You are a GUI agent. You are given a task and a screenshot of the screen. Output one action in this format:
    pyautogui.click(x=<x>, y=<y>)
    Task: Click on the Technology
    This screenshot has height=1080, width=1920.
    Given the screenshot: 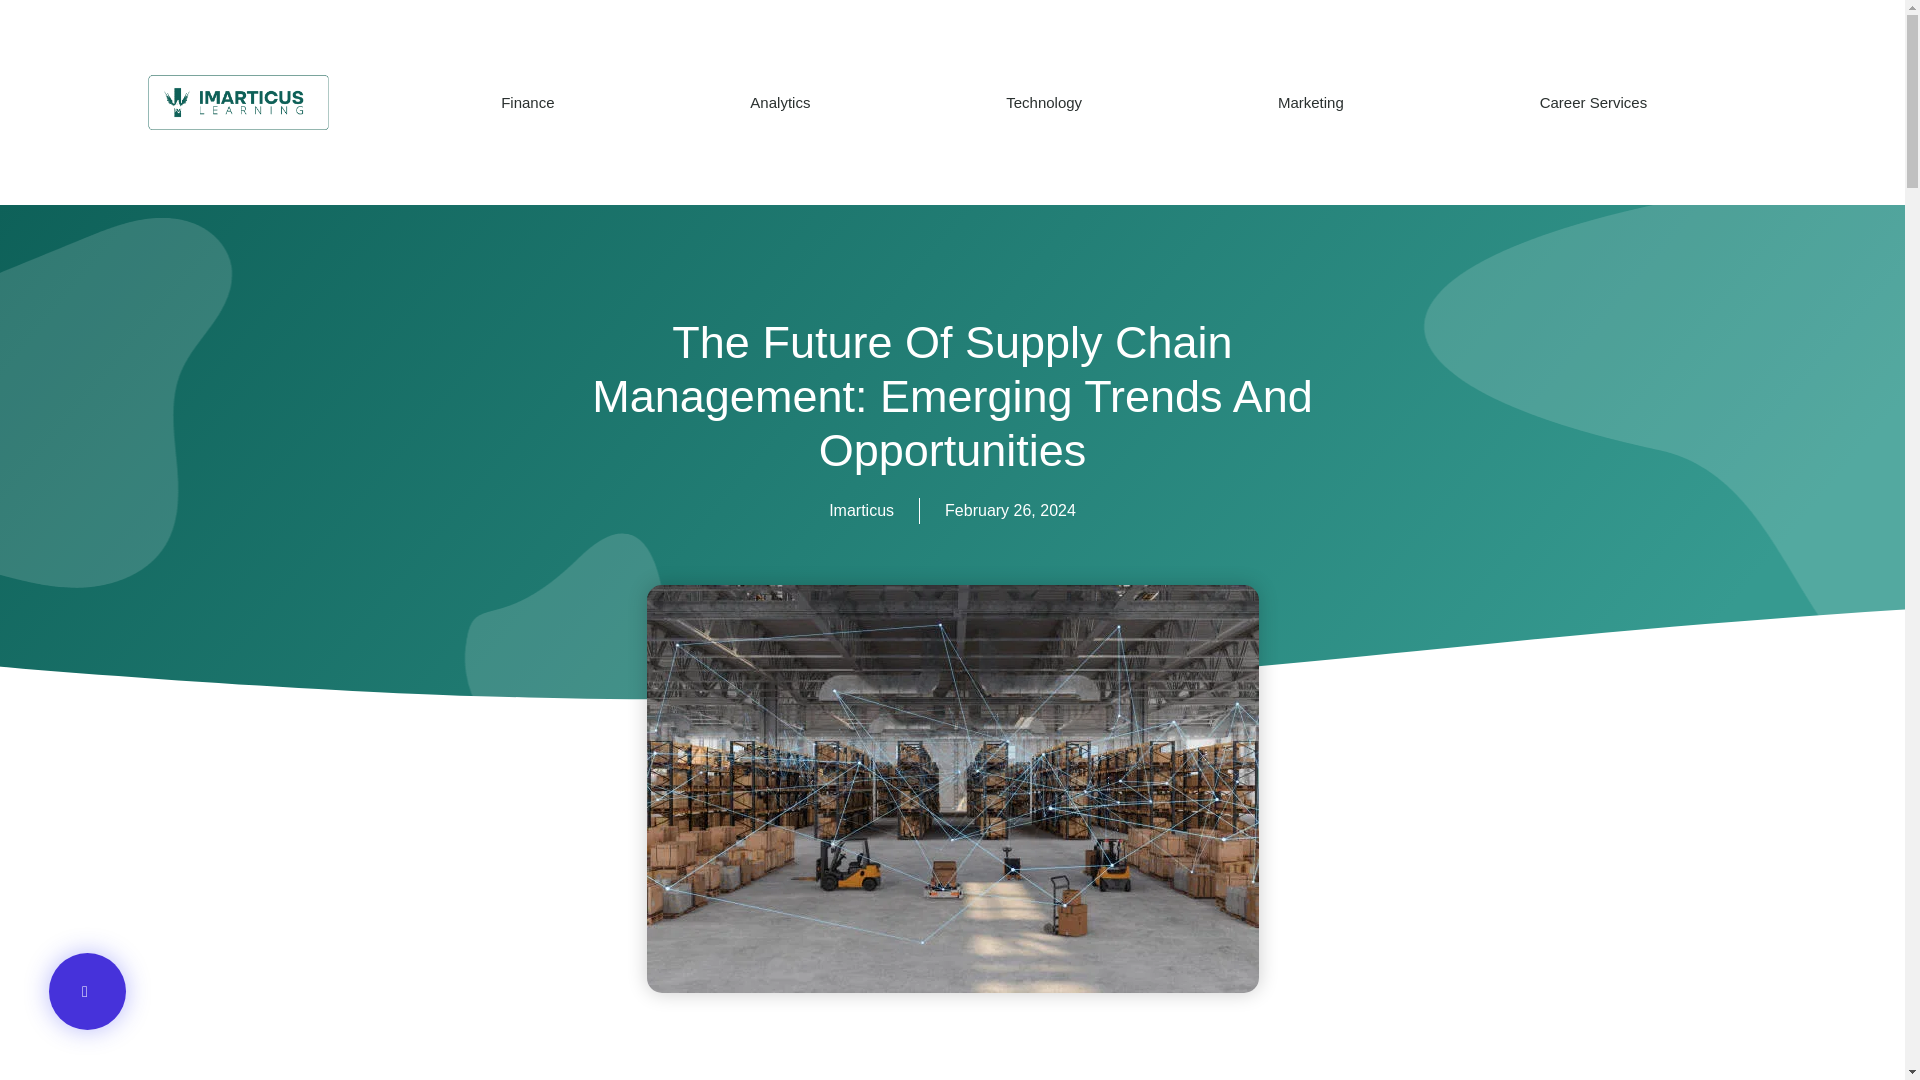 What is the action you would take?
    pyautogui.click(x=1044, y=102)
    